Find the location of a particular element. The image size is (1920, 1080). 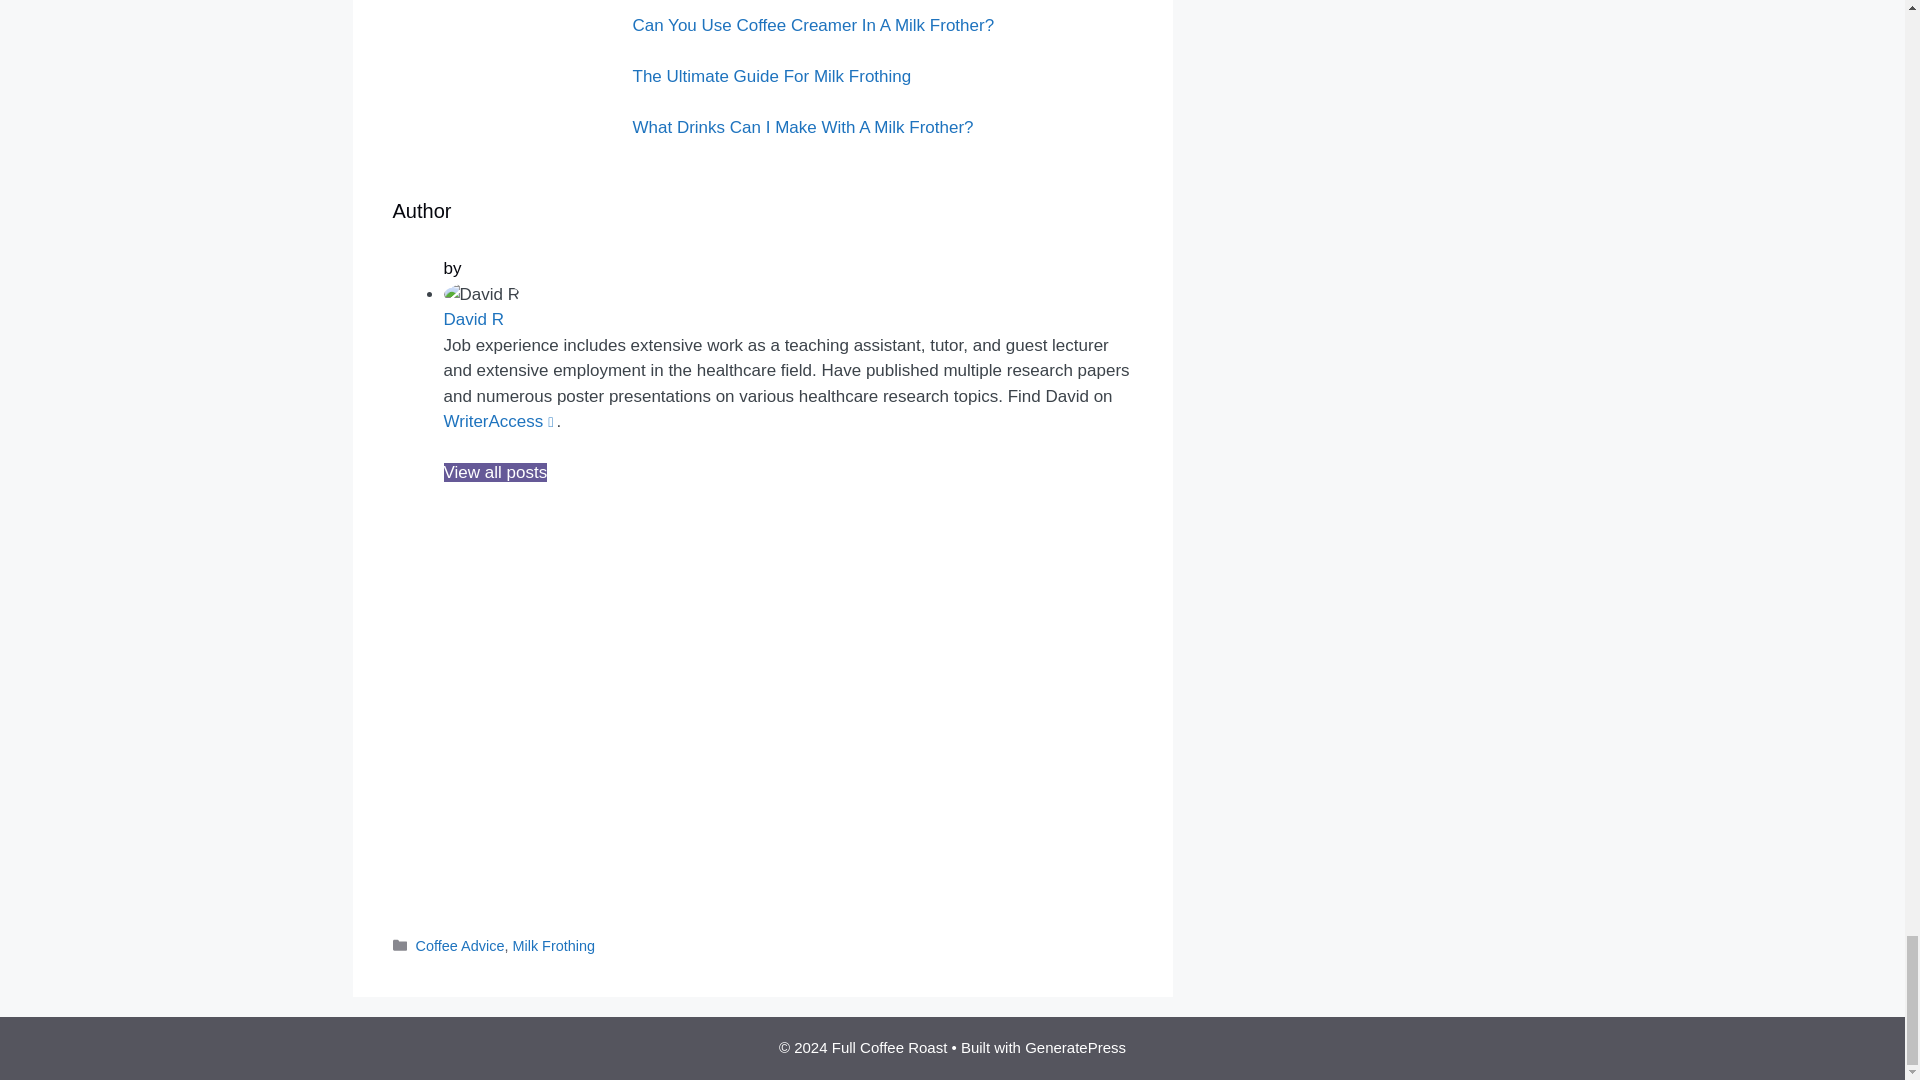

David R is located at coordinates (473, 319).